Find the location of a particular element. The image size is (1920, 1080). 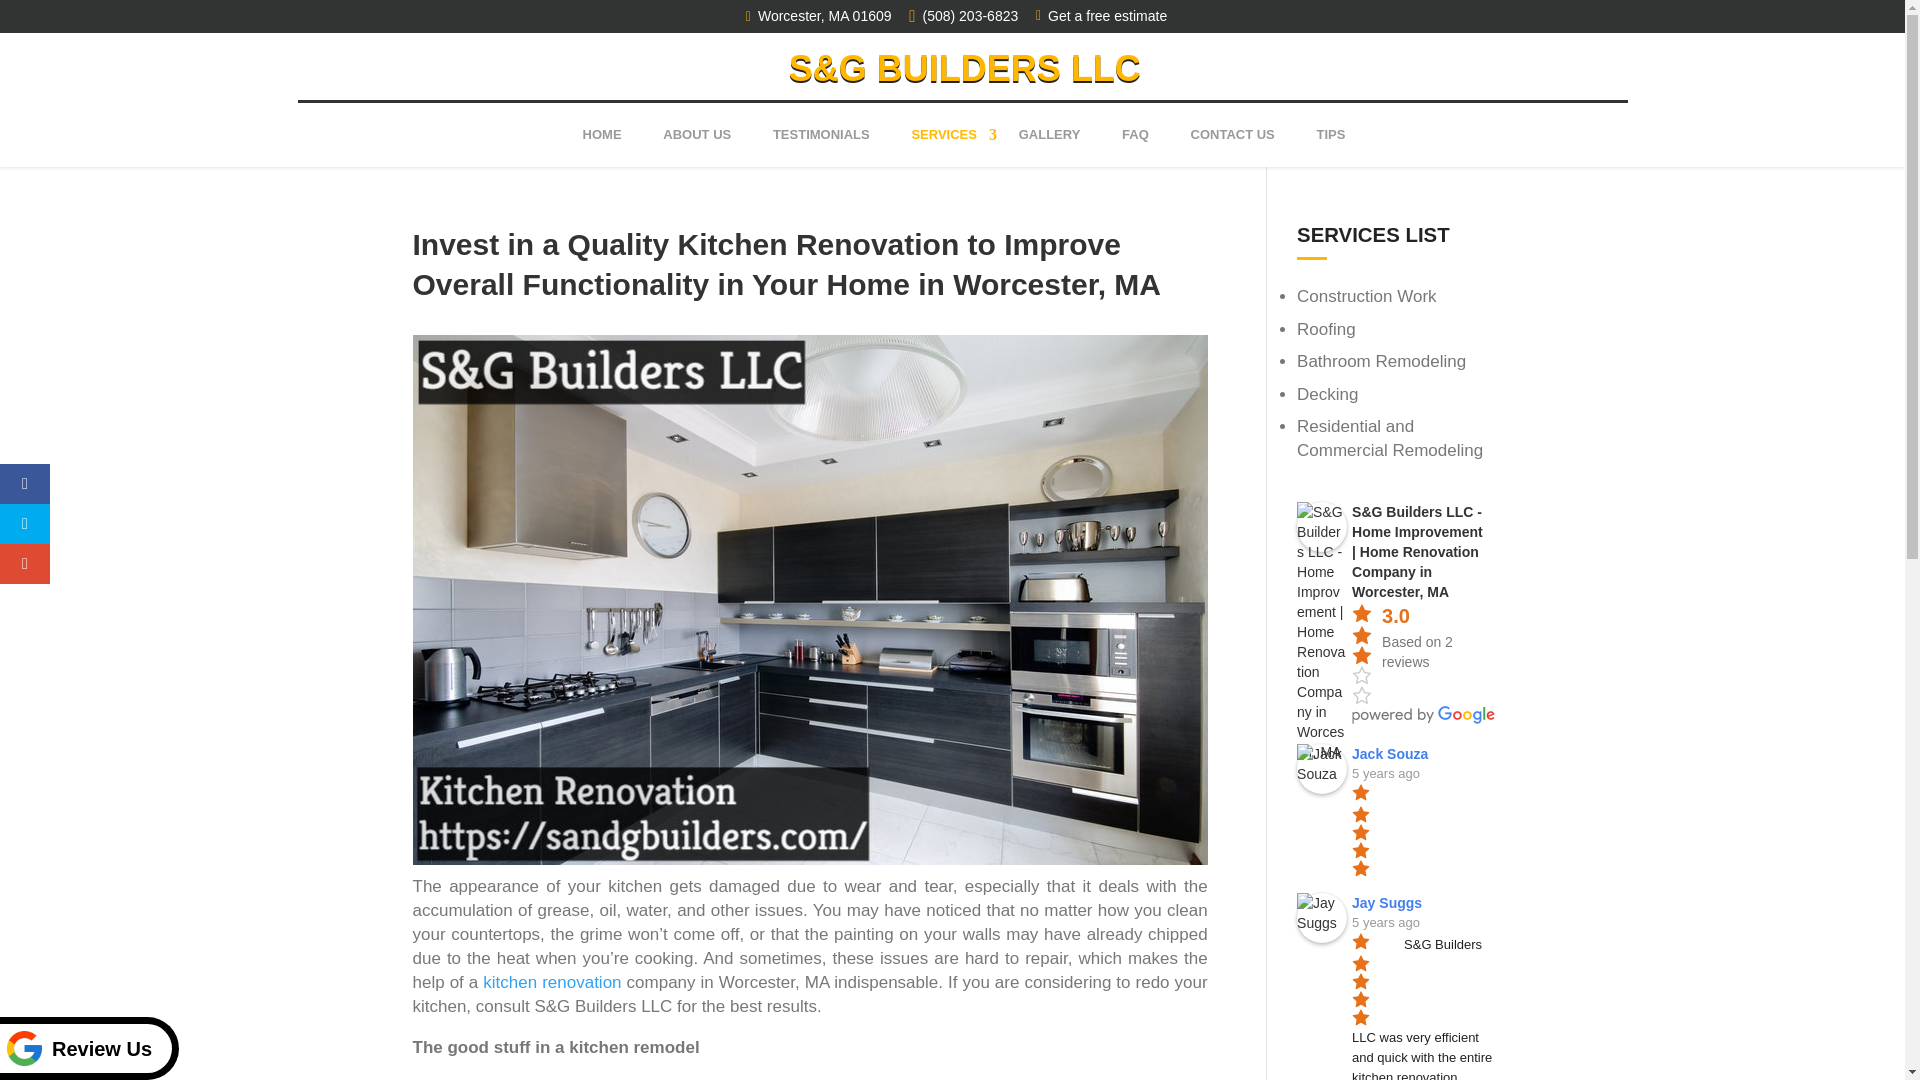

TIPS is located at coordinates (1331, 134).